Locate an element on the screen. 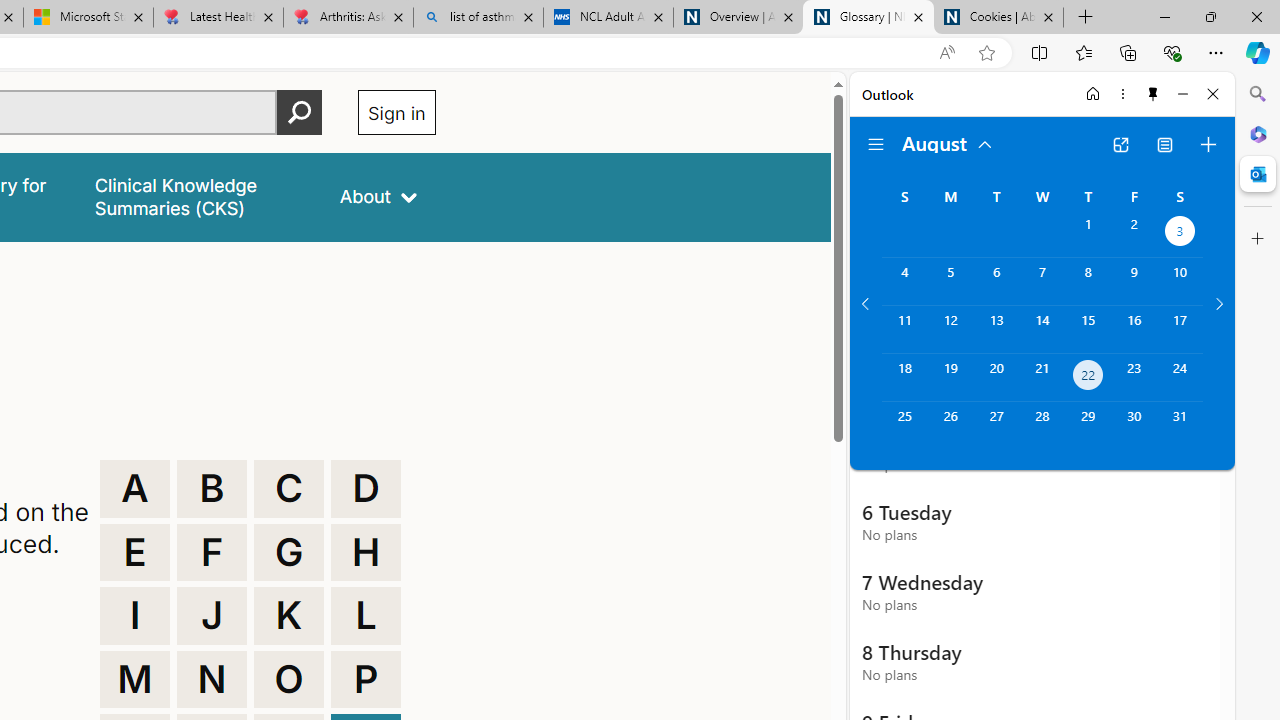 The width and height of the screenshot is (1280, 720). P is located at coordinates (366, 680).